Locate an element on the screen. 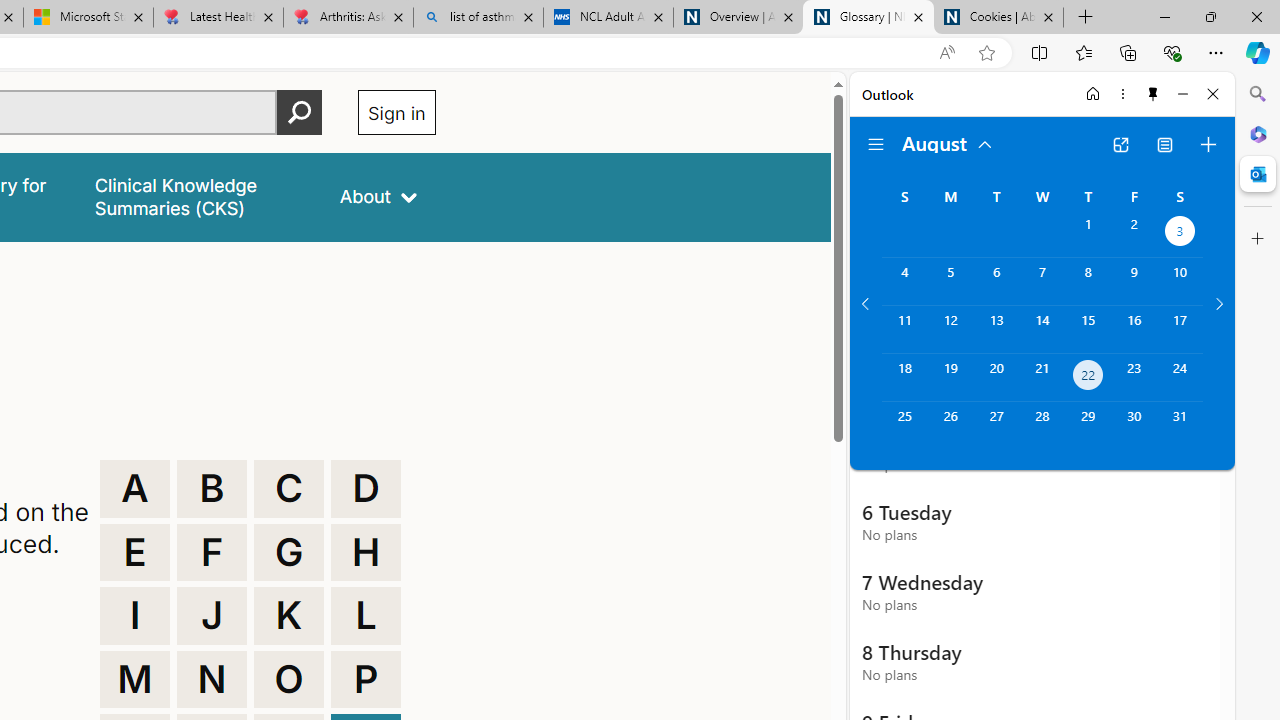 The width and height of the screenshot is (1280, 720). P is located at coordinates (366, 680).